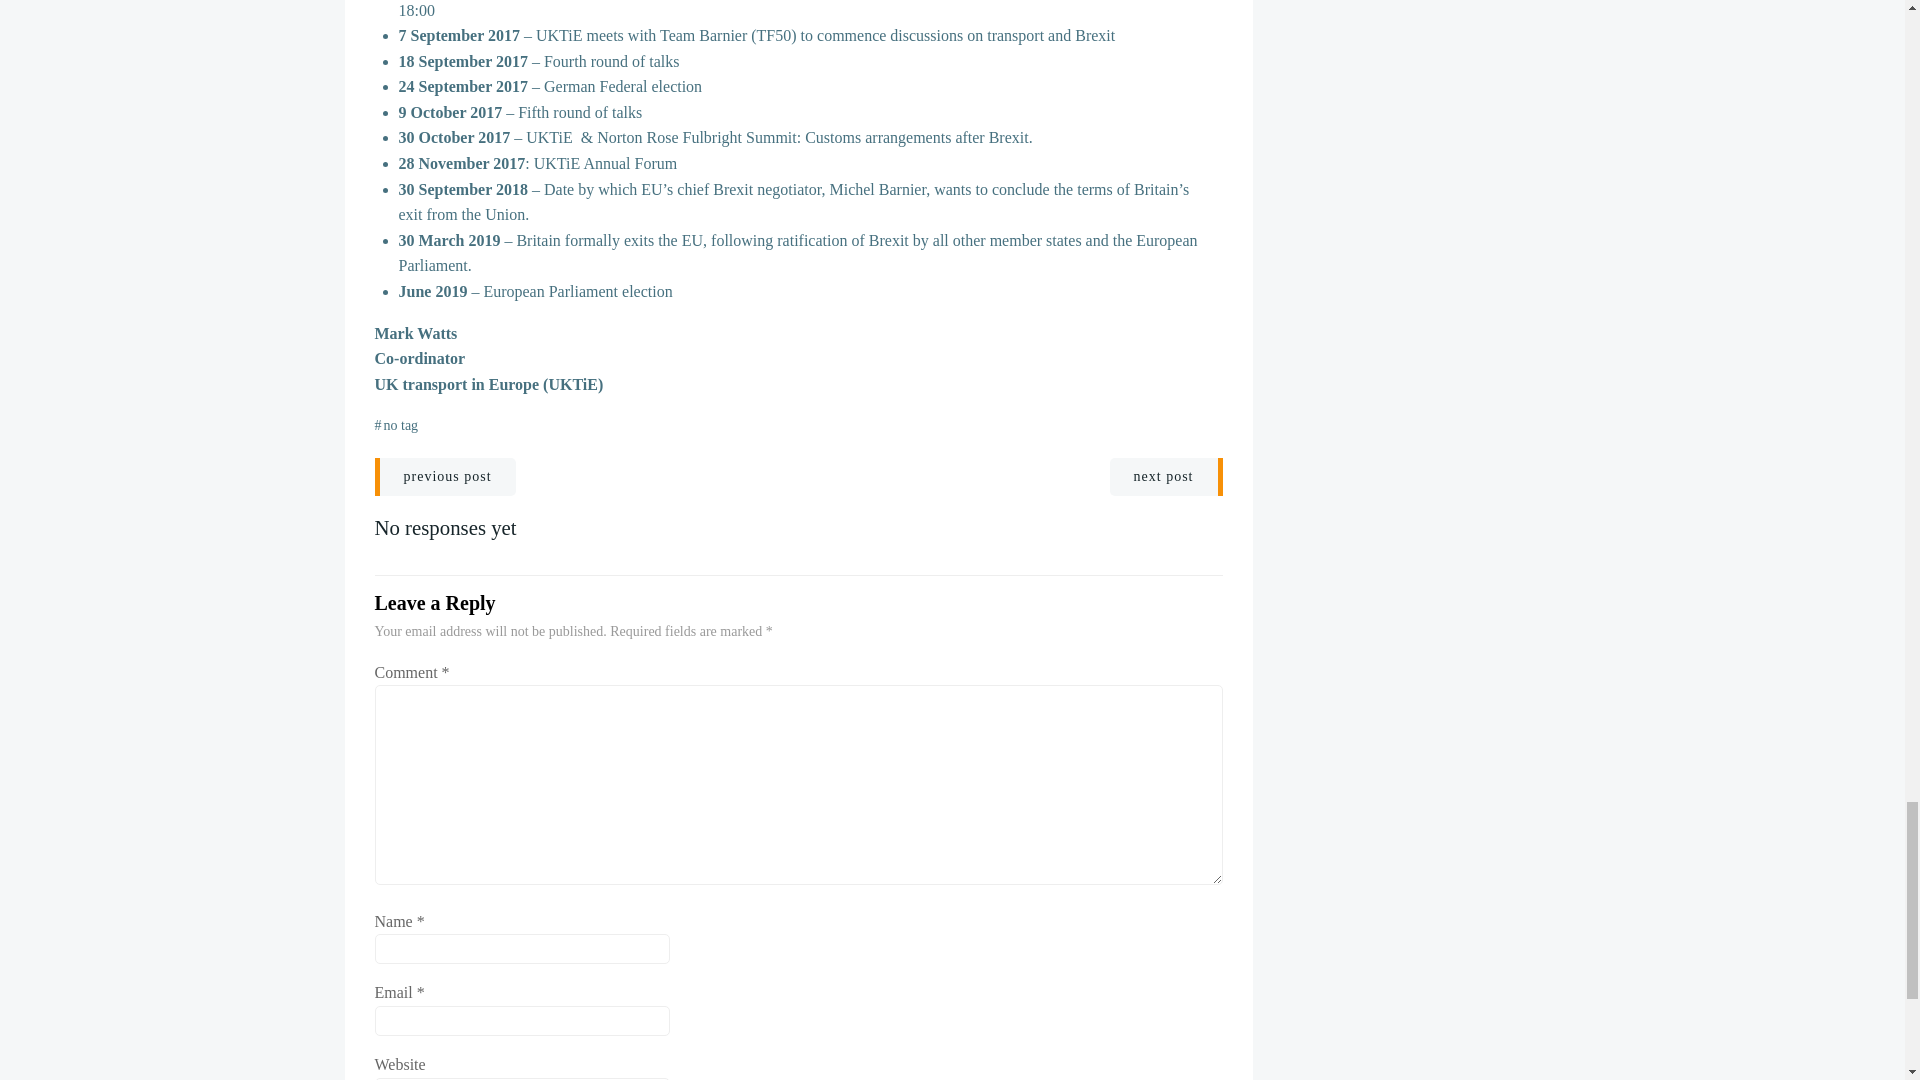 This screenshot has width=1920, height=1080. I want to click on next post, so click(1166, 476).